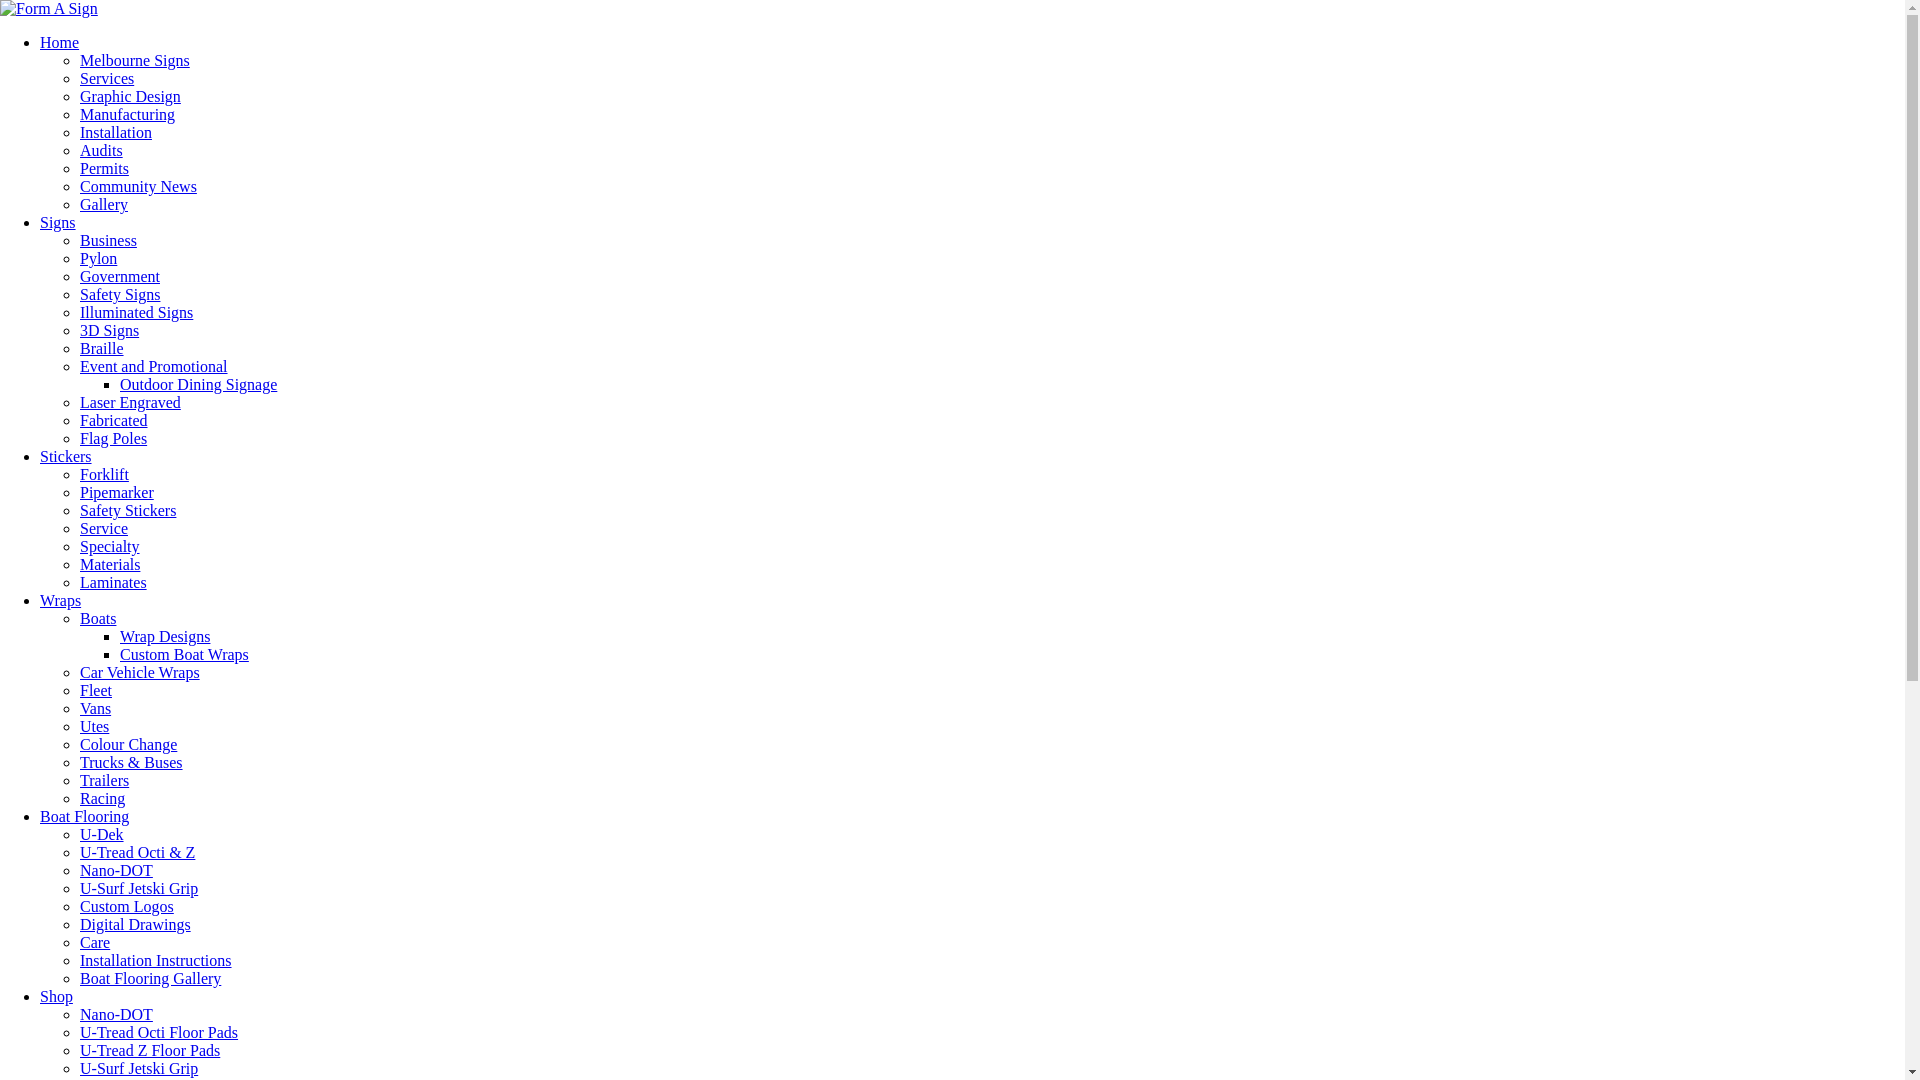  Describe the element at coordinates (138, 186) in the screenshot. I see `Community News` at that location.